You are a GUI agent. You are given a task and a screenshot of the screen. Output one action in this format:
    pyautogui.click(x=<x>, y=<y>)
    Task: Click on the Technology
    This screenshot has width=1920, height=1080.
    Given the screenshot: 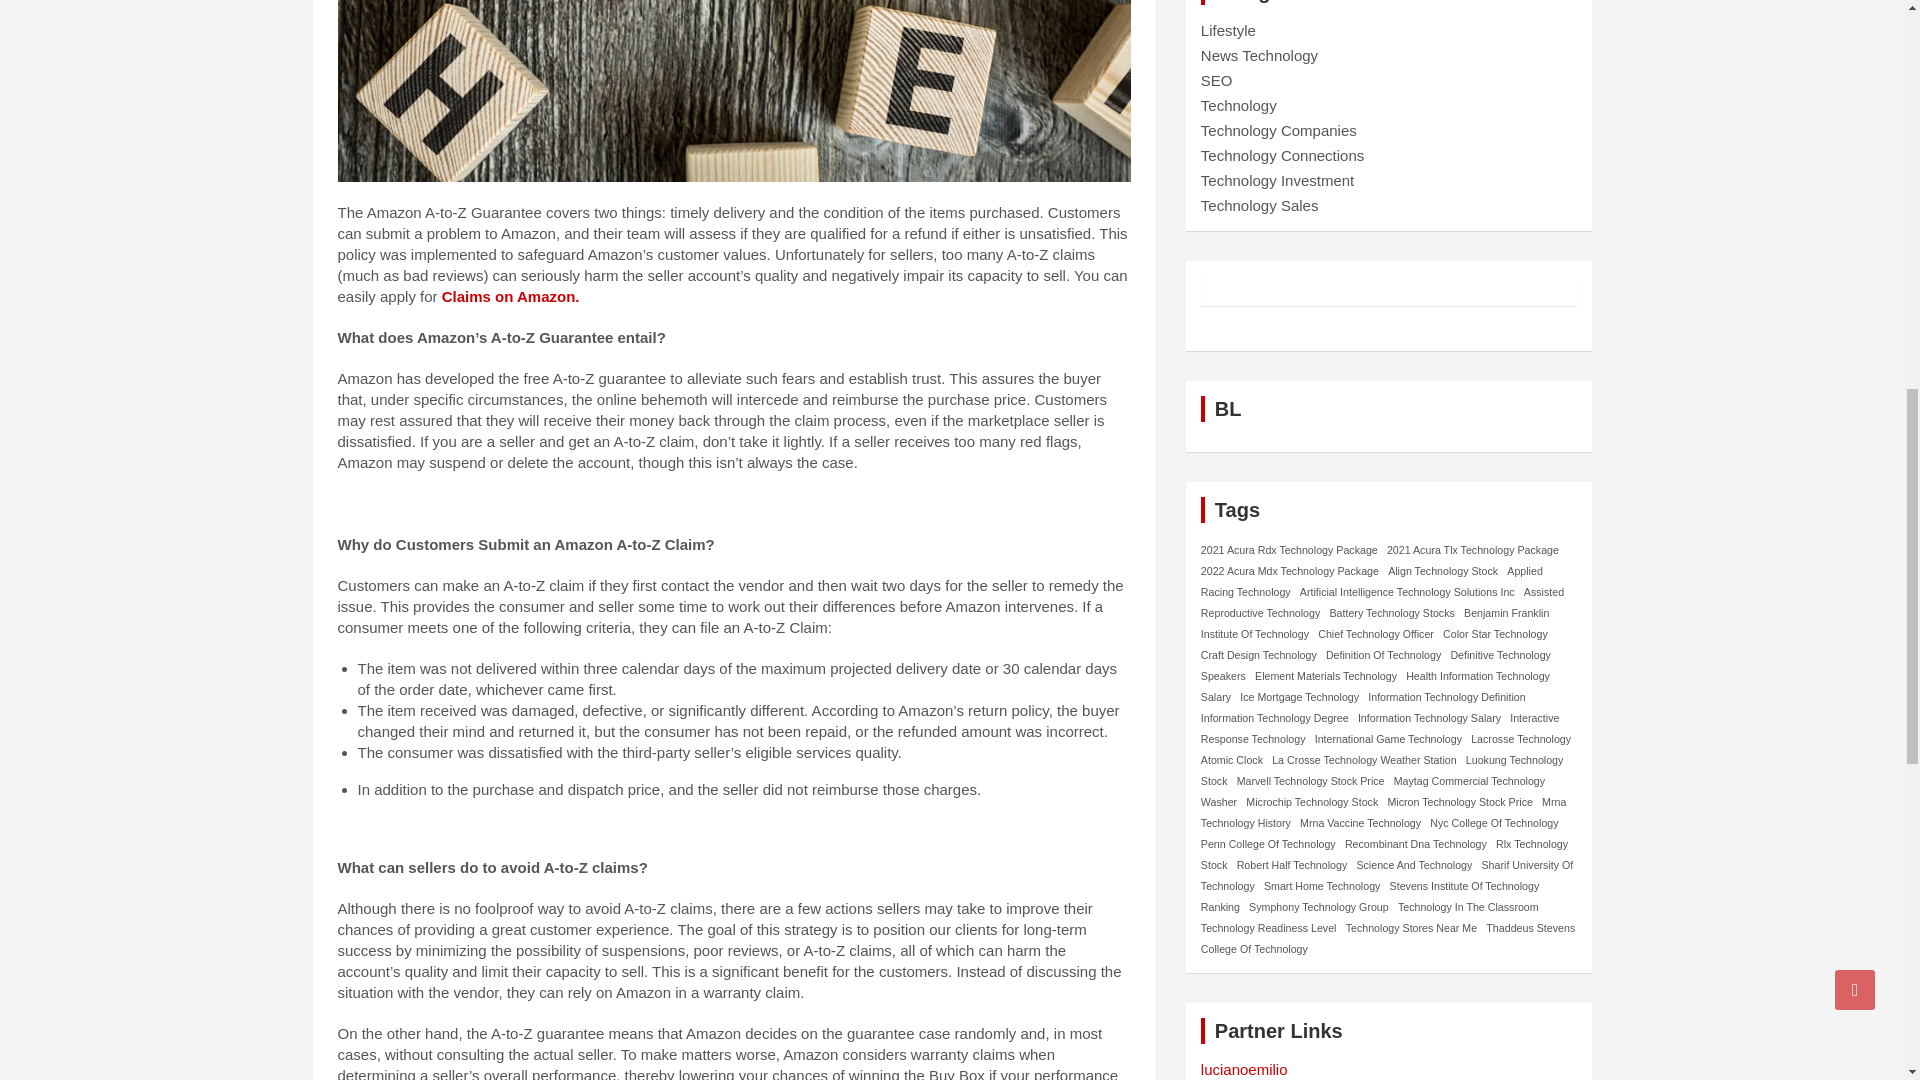 What is the action you would take?
    pyautogui.click(x=1238, y=106)
    